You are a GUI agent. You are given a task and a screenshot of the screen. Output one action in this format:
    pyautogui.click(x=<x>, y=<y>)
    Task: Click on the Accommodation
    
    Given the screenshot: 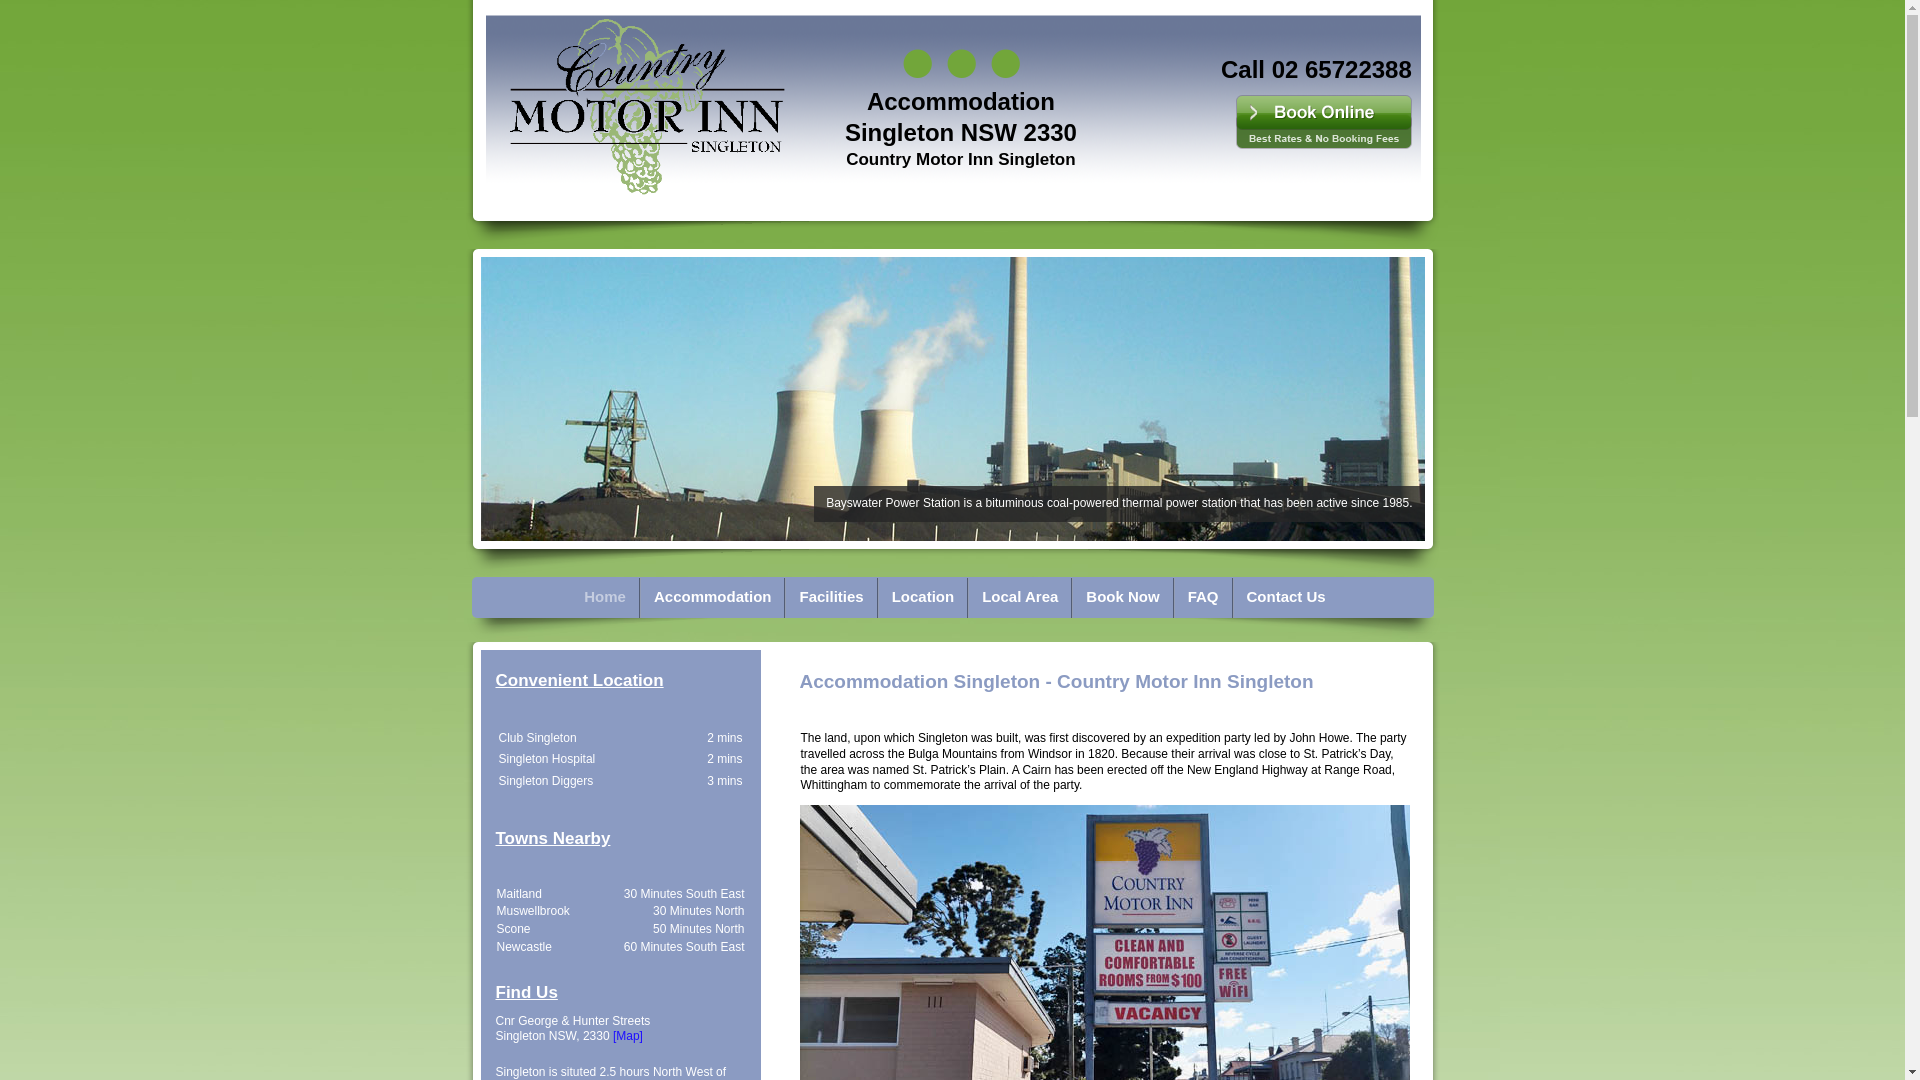 What is the action you would take?
    pyautogui.click(x=713, y=596)
    